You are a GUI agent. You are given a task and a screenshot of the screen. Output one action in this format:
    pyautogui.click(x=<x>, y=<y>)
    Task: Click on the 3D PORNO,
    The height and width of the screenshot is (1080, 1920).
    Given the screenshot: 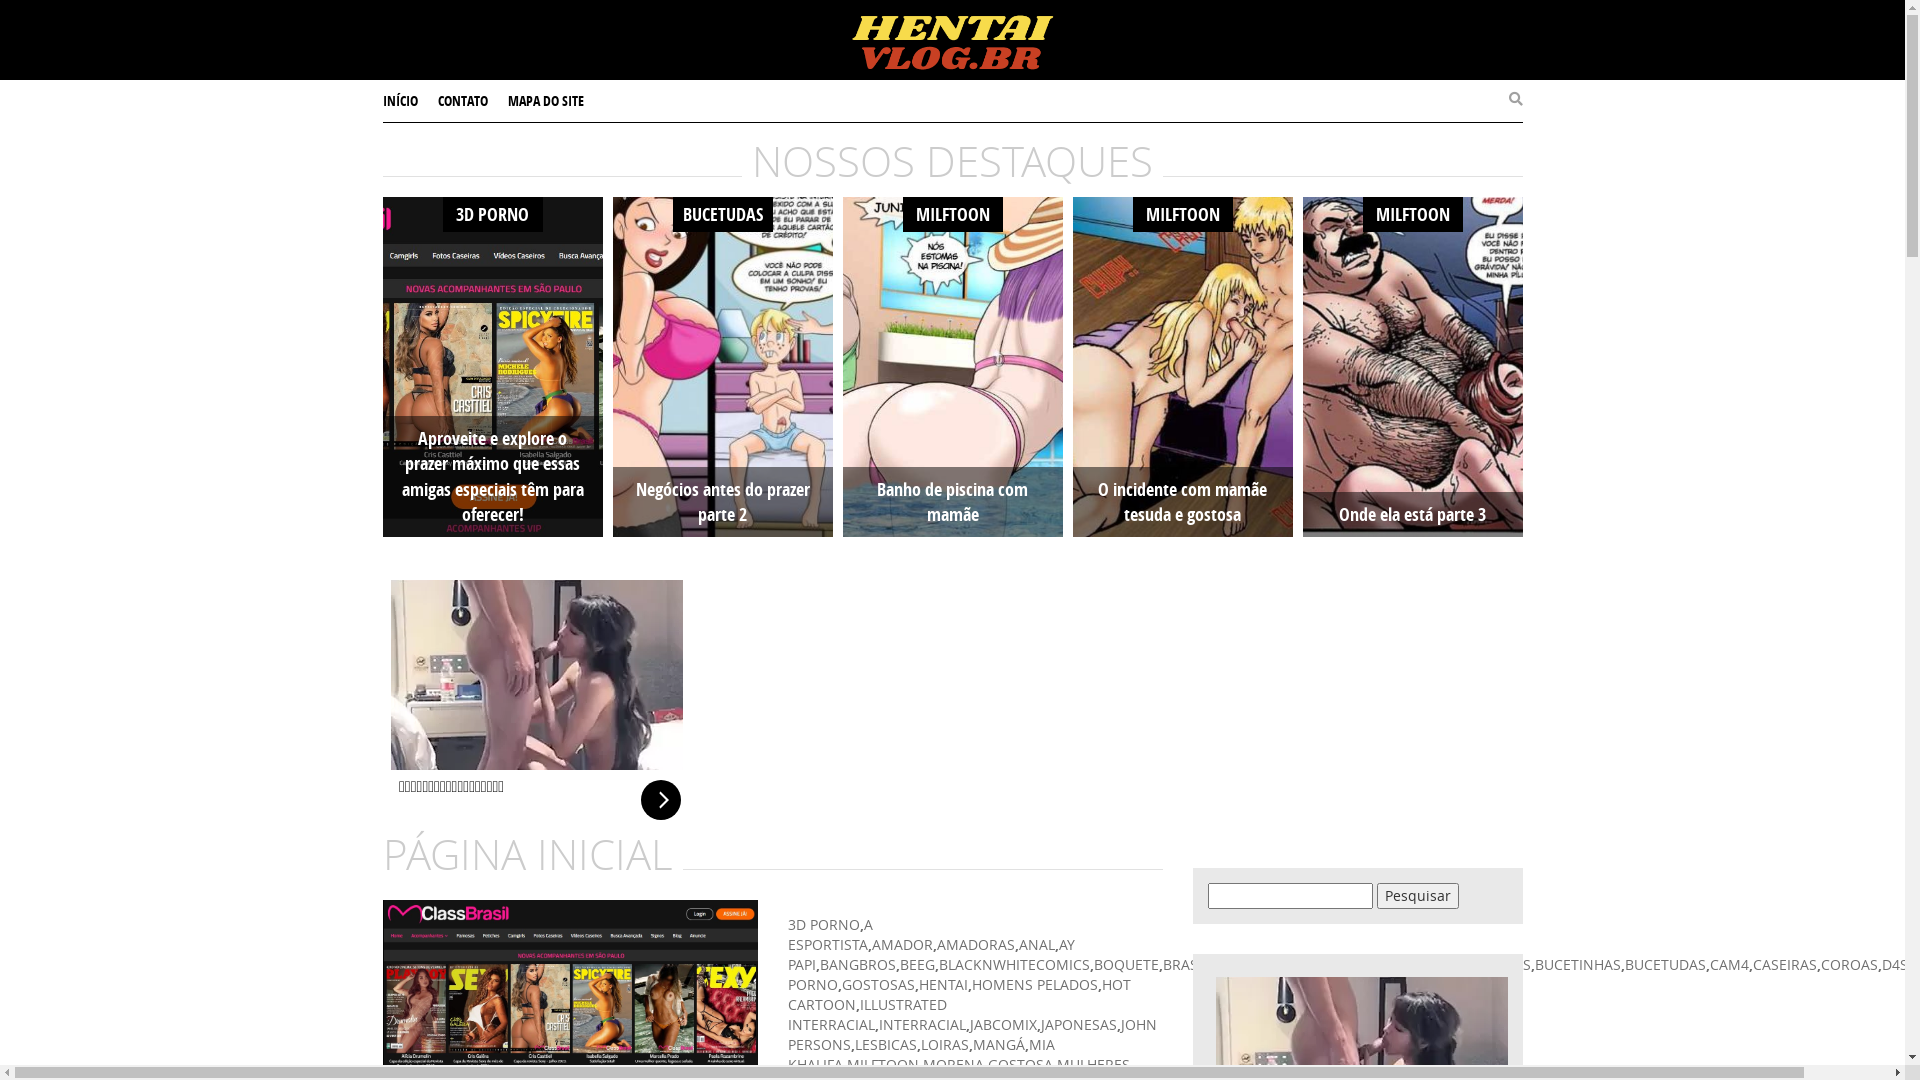 What is the action you would take?
    pyautogui.click(x=826, y=924)
    